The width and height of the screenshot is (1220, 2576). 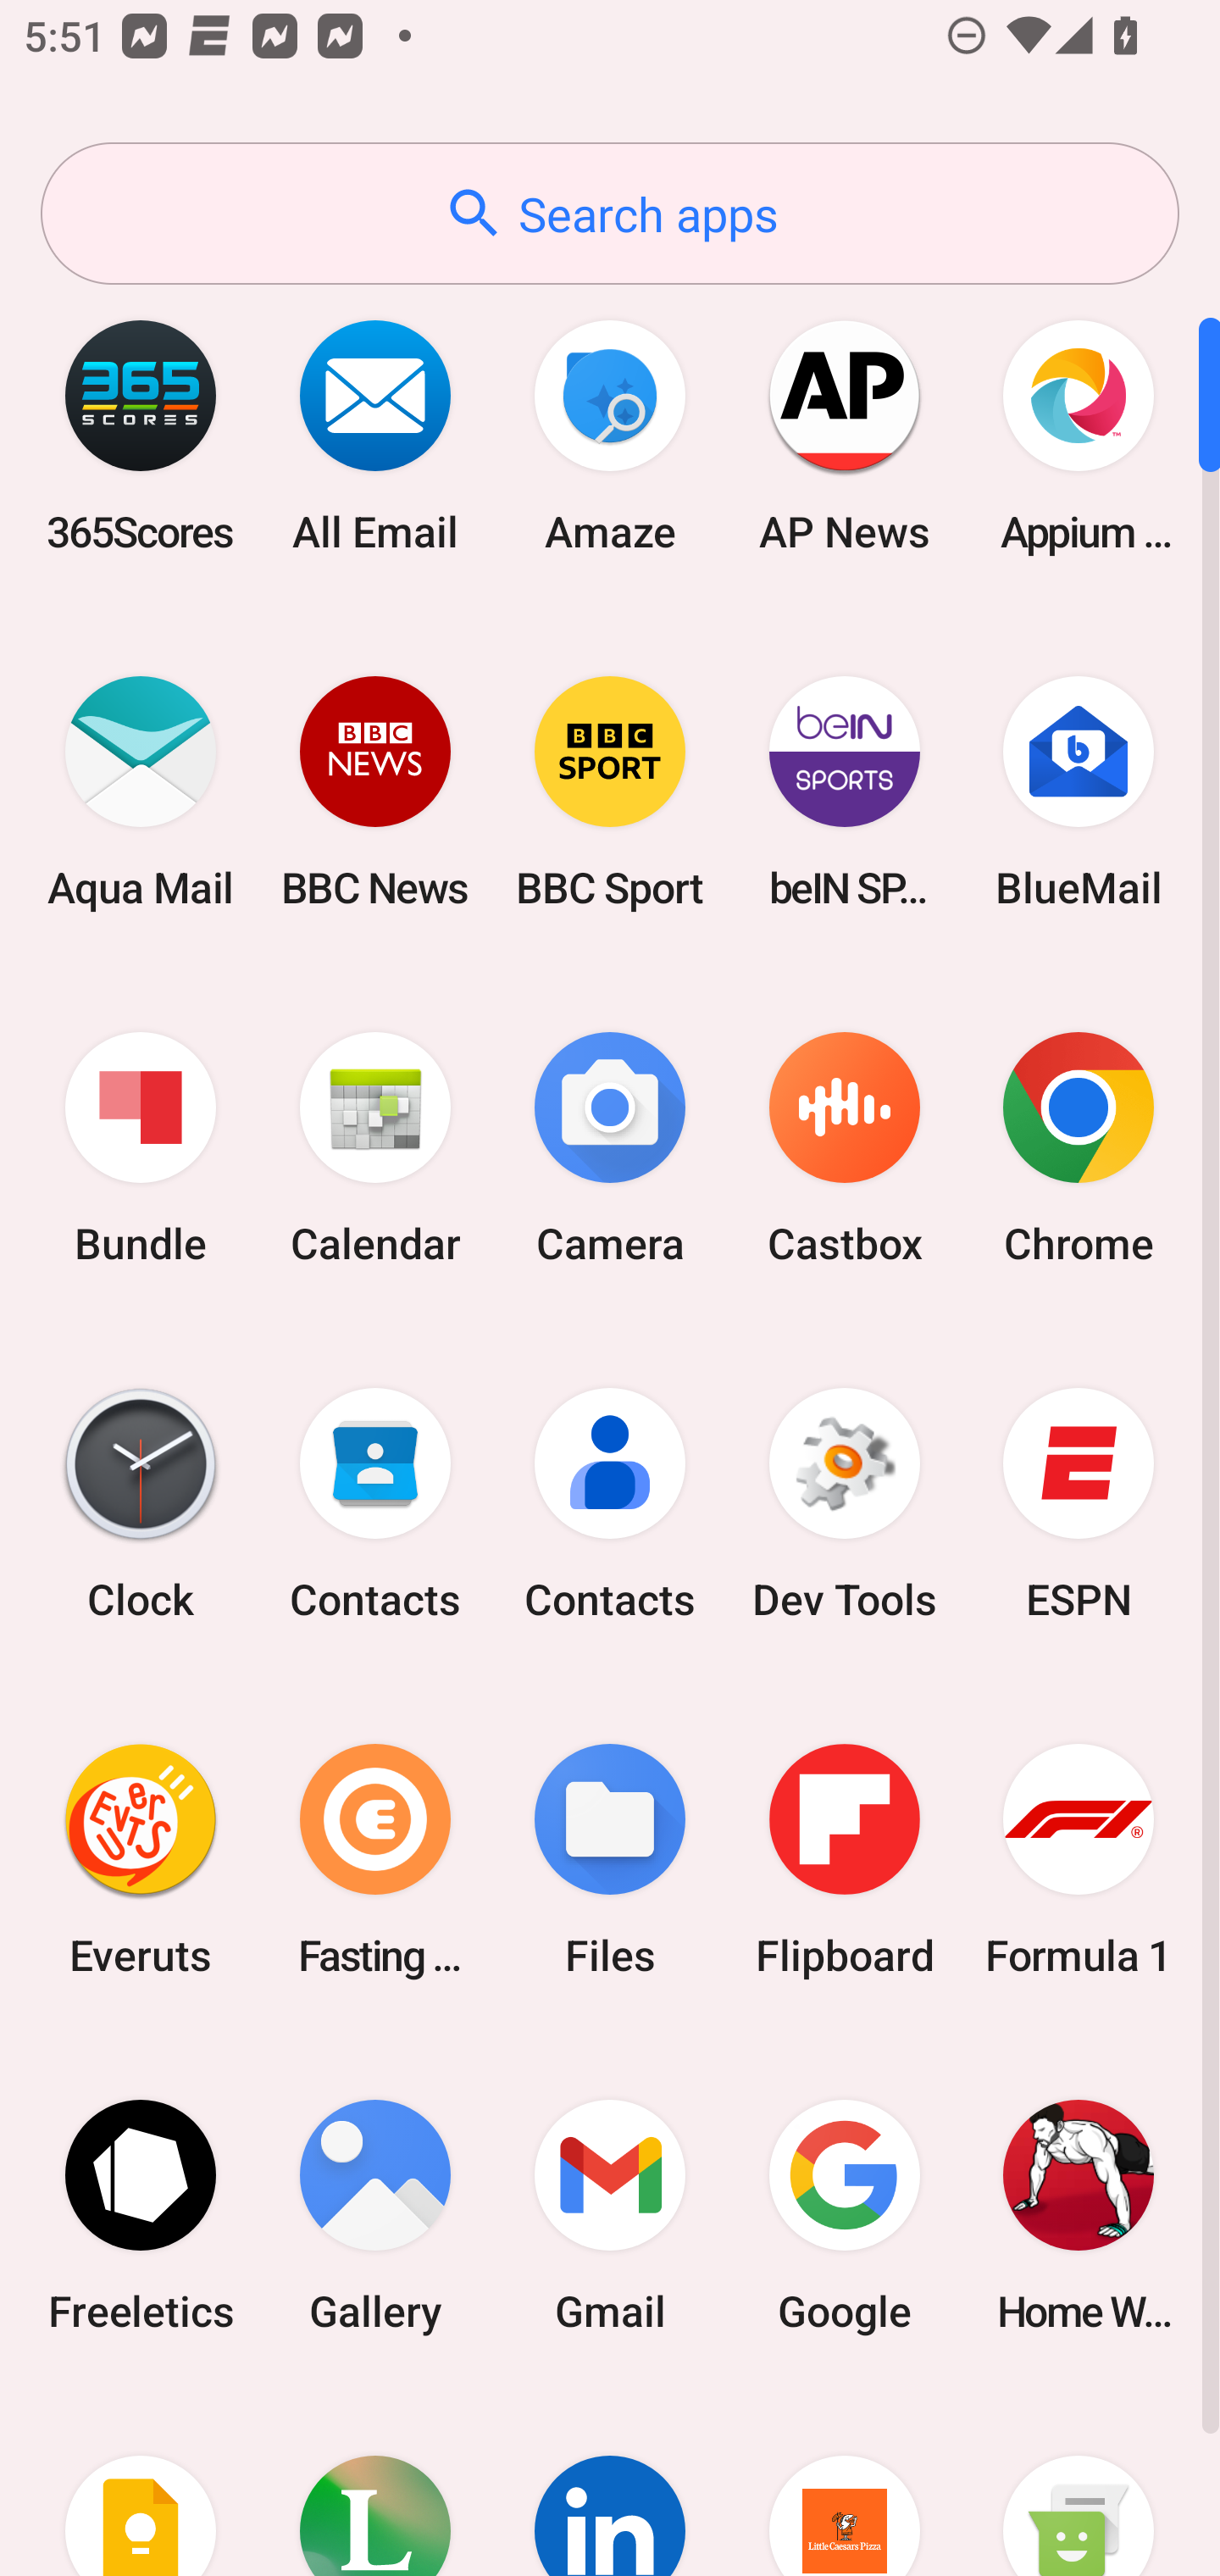 I want to click on All Email, so click(x=375, y=436).